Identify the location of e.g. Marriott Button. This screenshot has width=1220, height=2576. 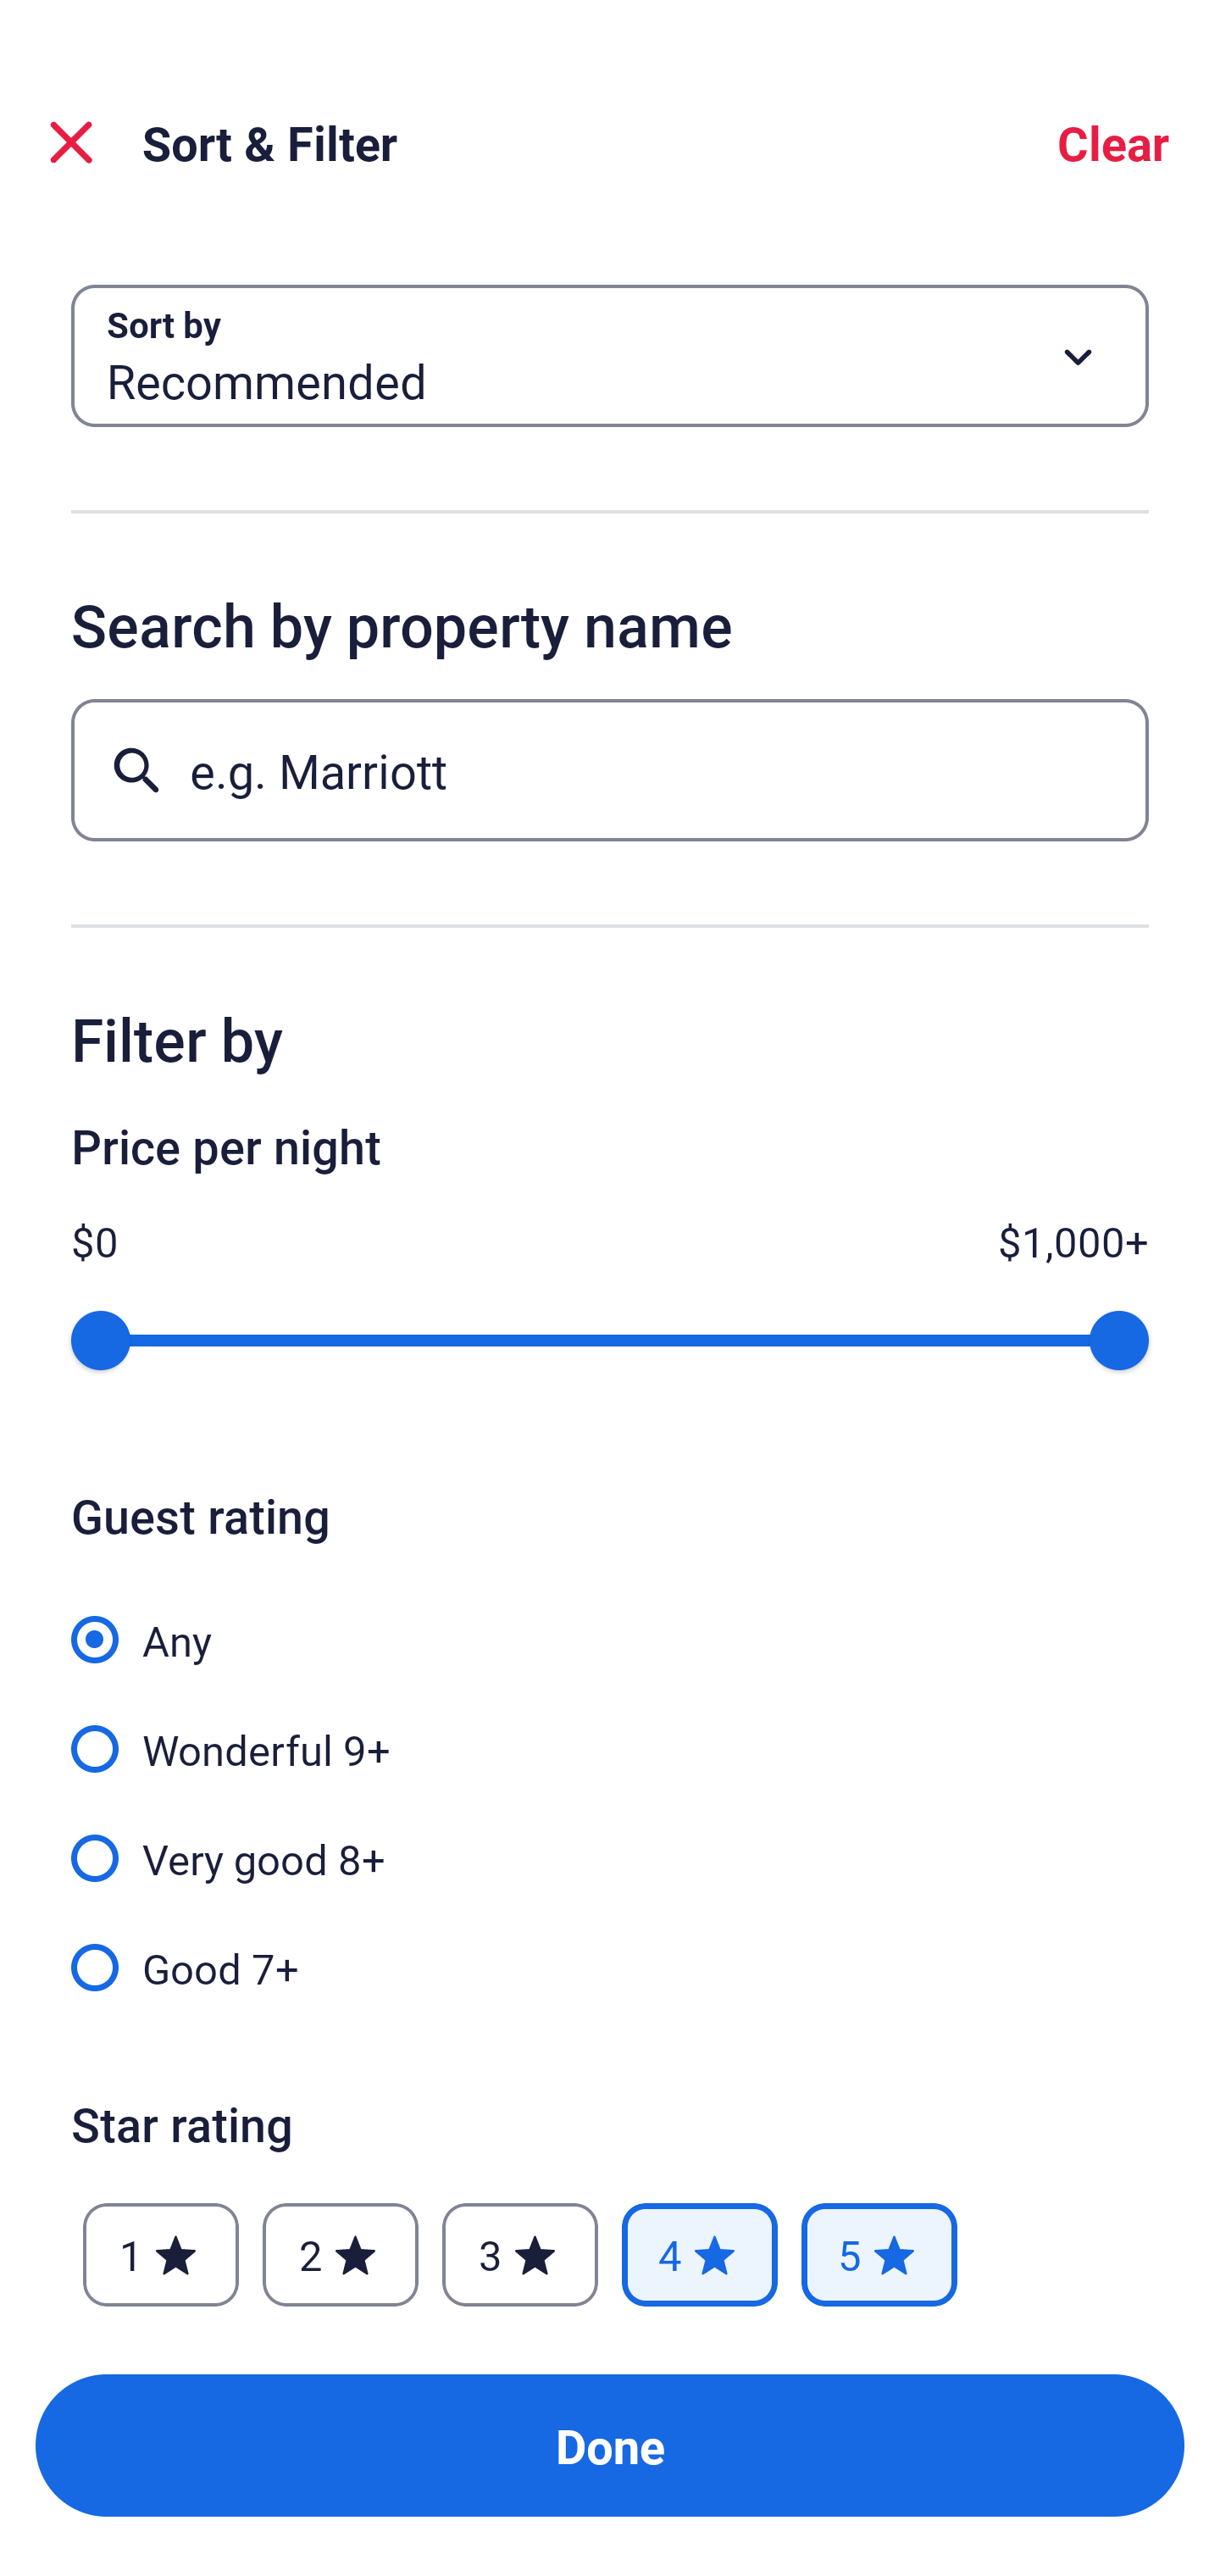
(610, 769).